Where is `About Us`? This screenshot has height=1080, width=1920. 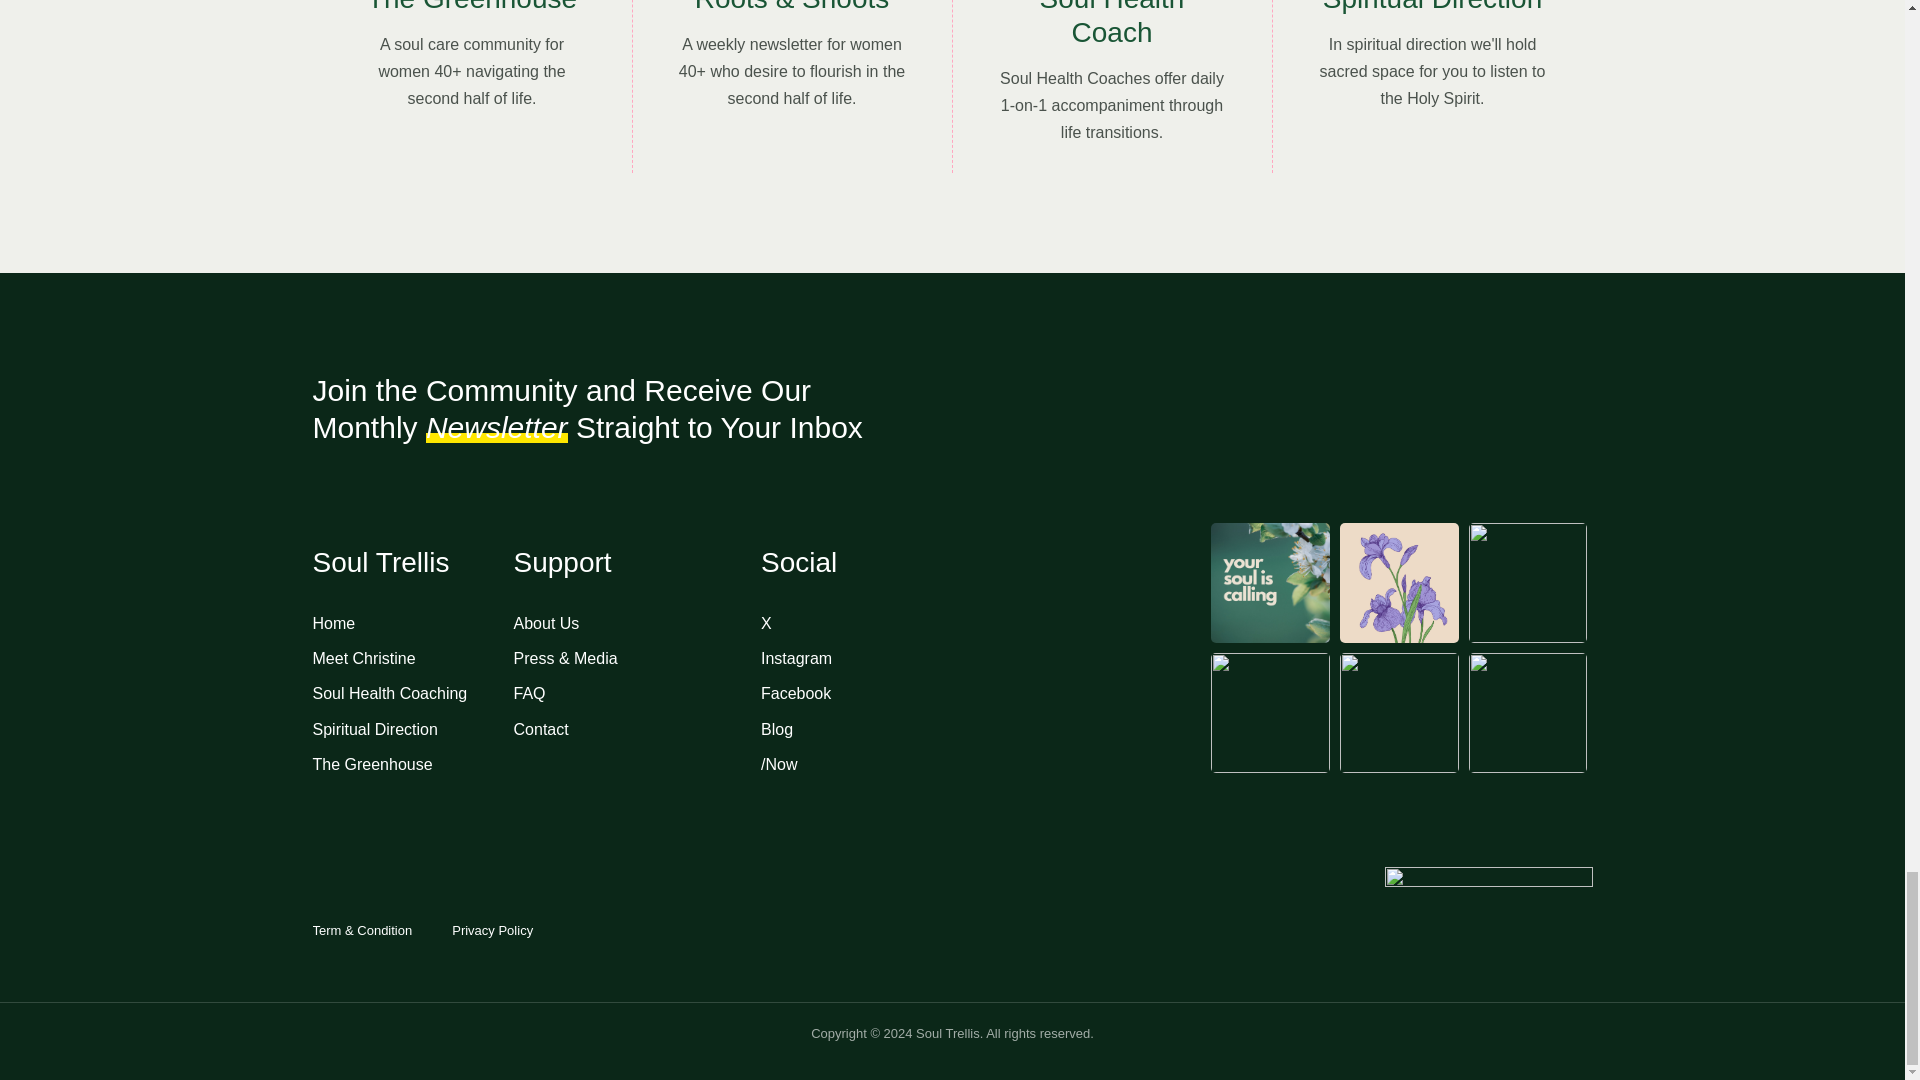
About Us is located at coordinates (637, 624).